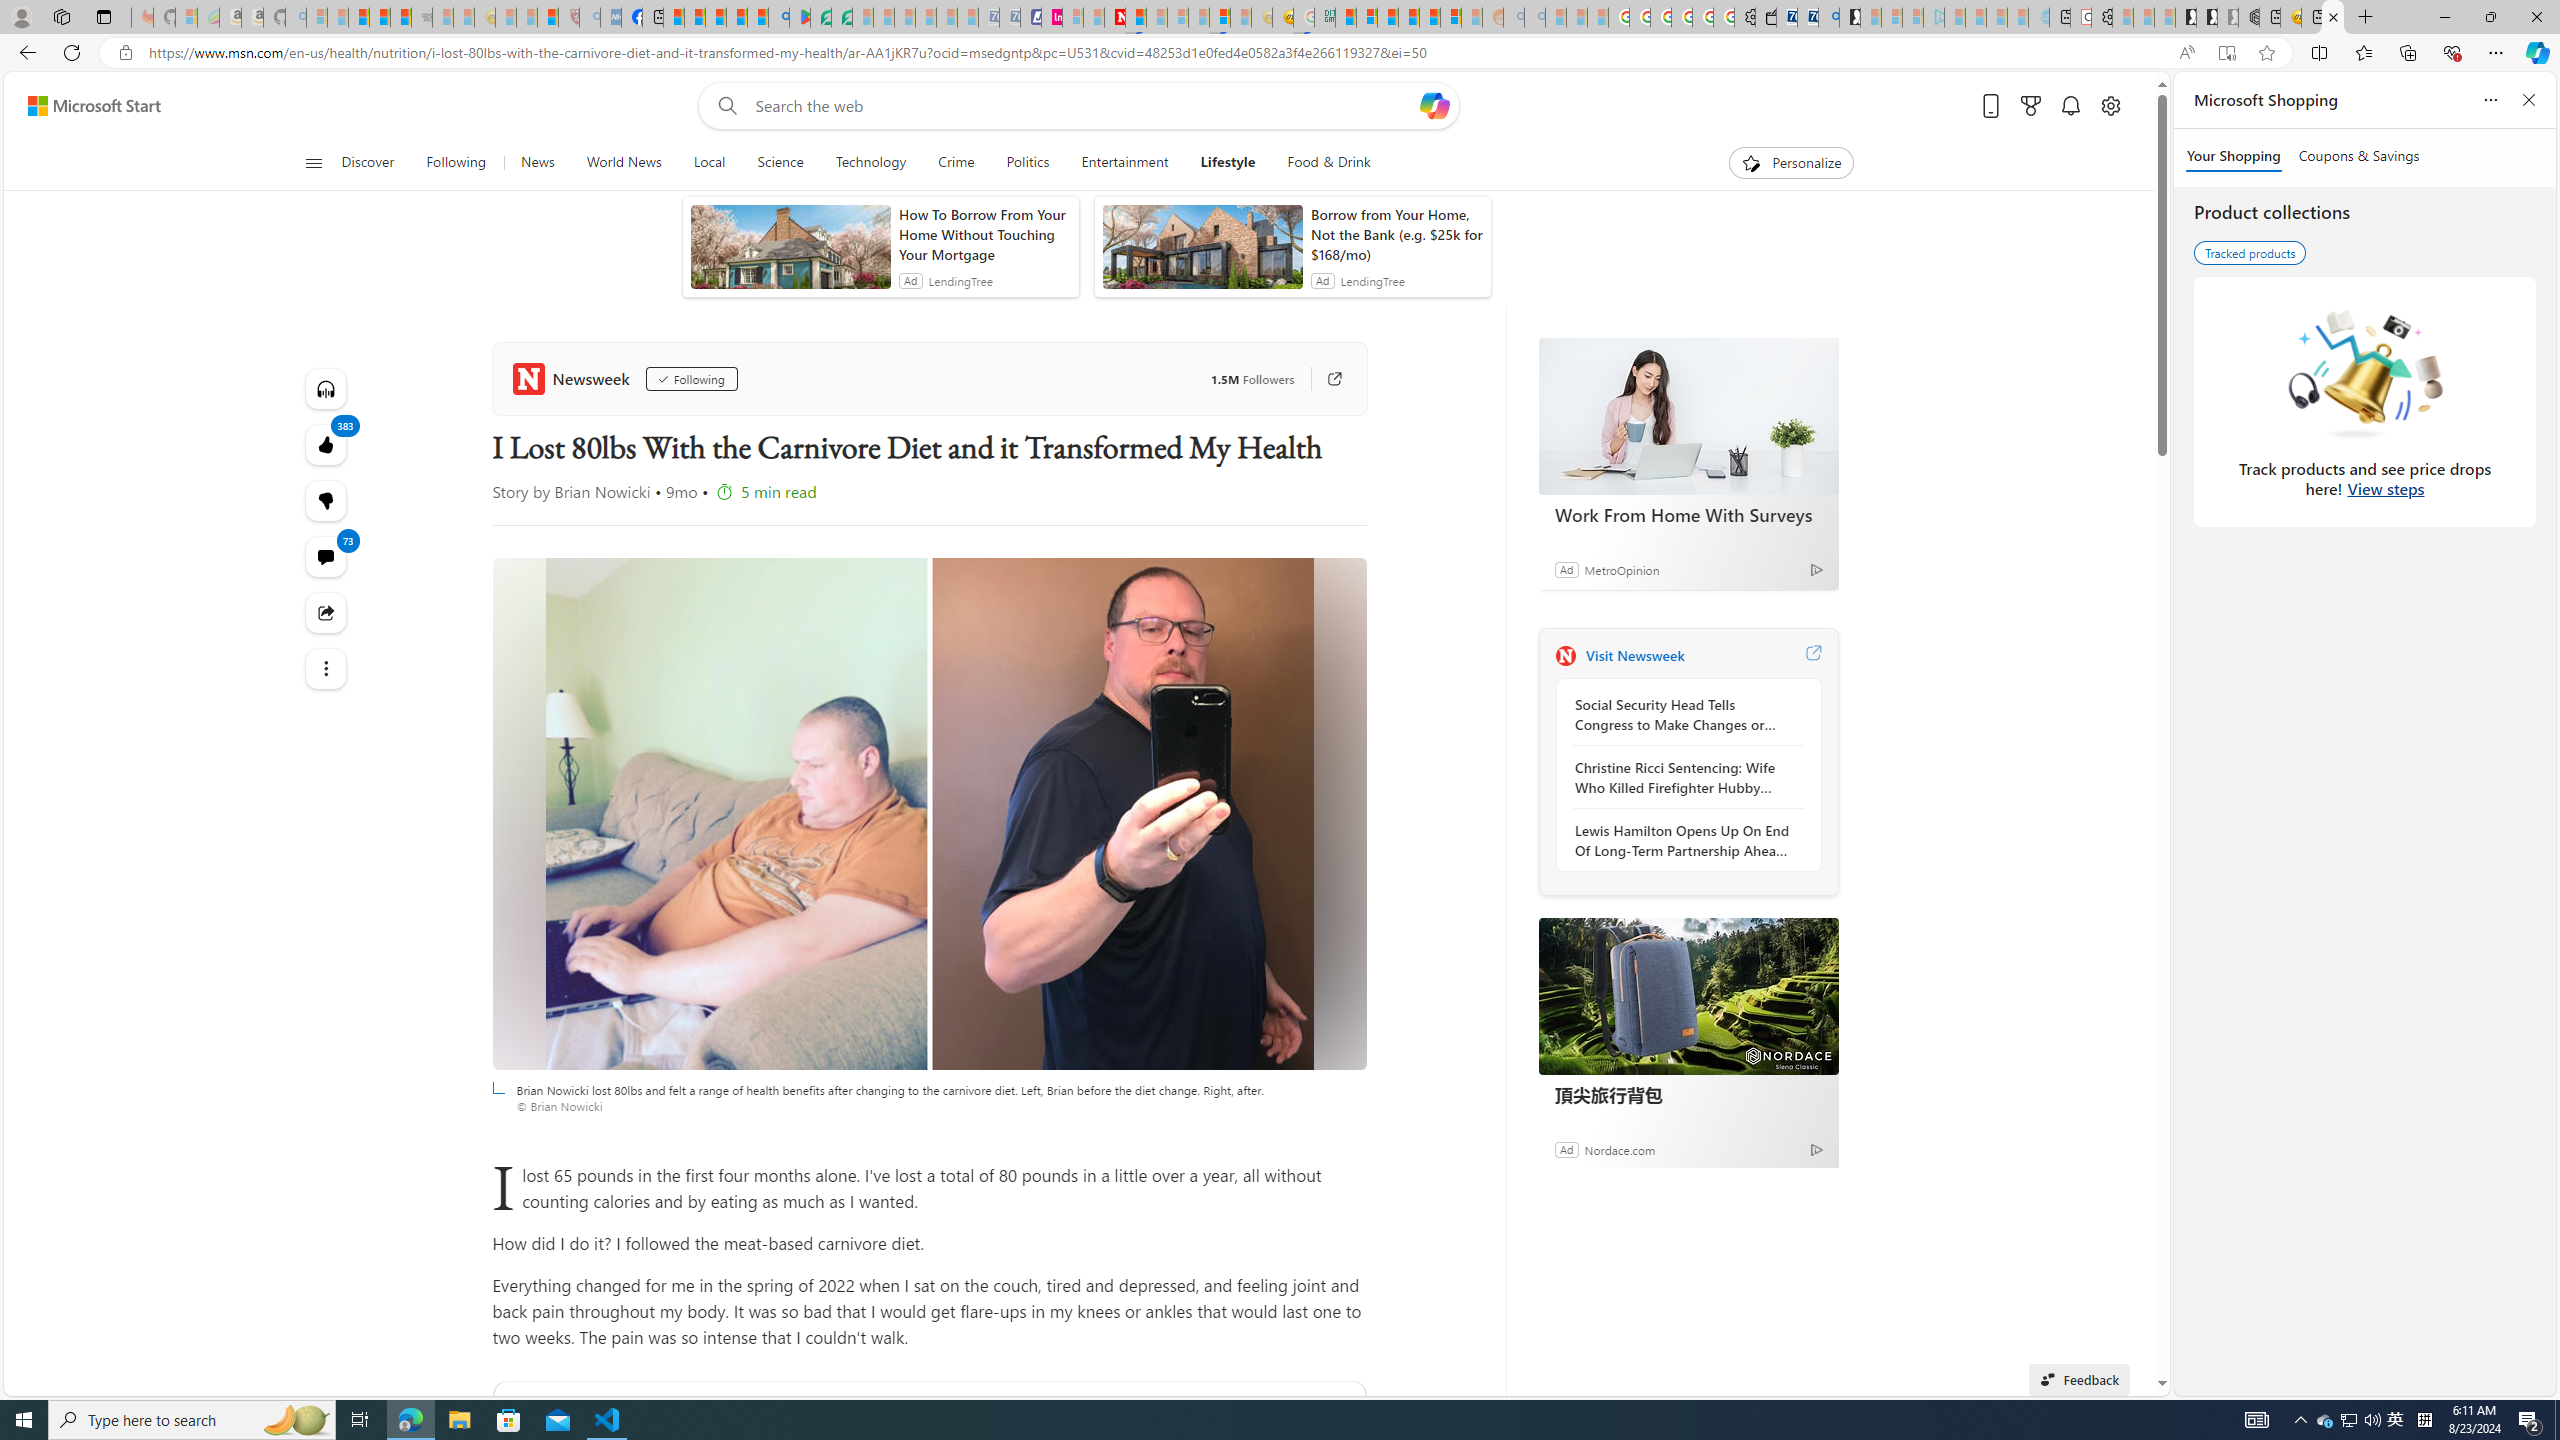  What do you see at coordinates (1228, 163) in the screenshot?
I see `Lifestyle` at bounding box center [1228, 163].